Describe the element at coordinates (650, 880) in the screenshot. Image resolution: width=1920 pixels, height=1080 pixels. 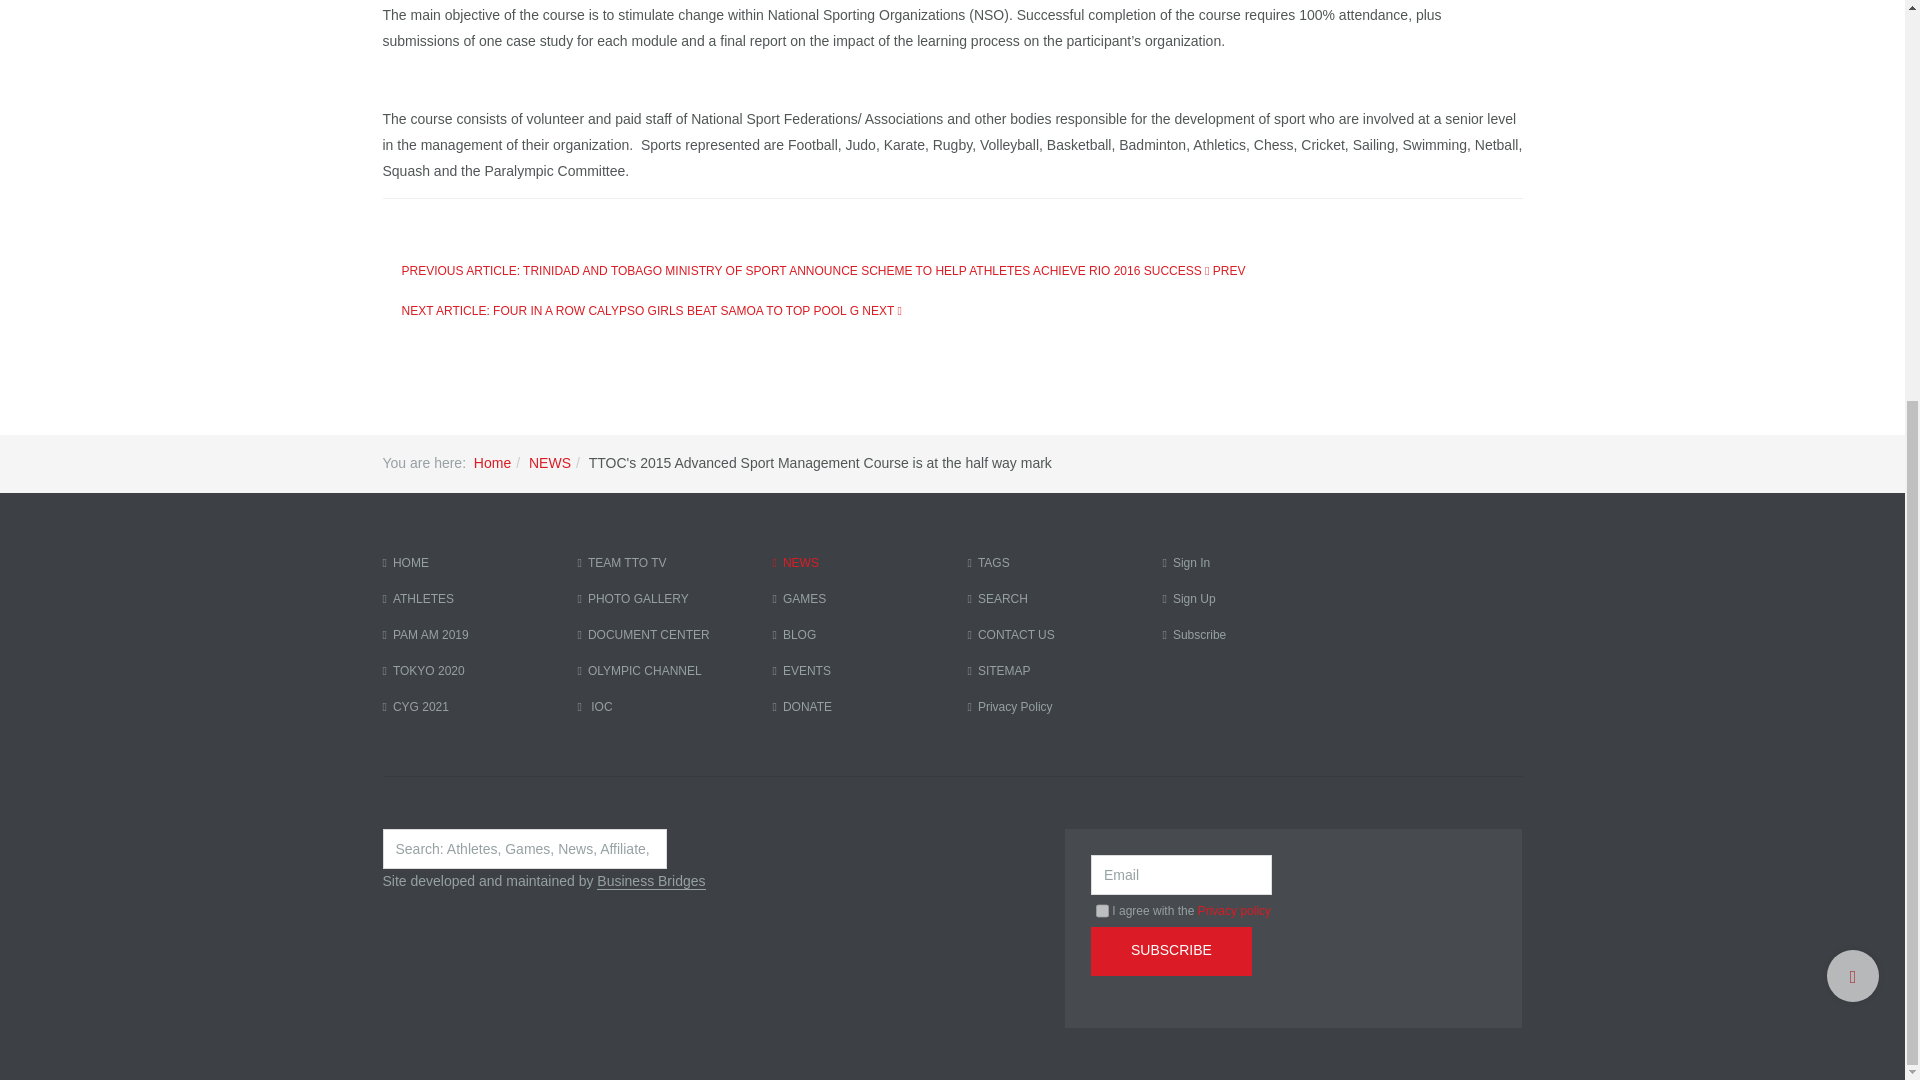
I see `Business Bridges` at that location.